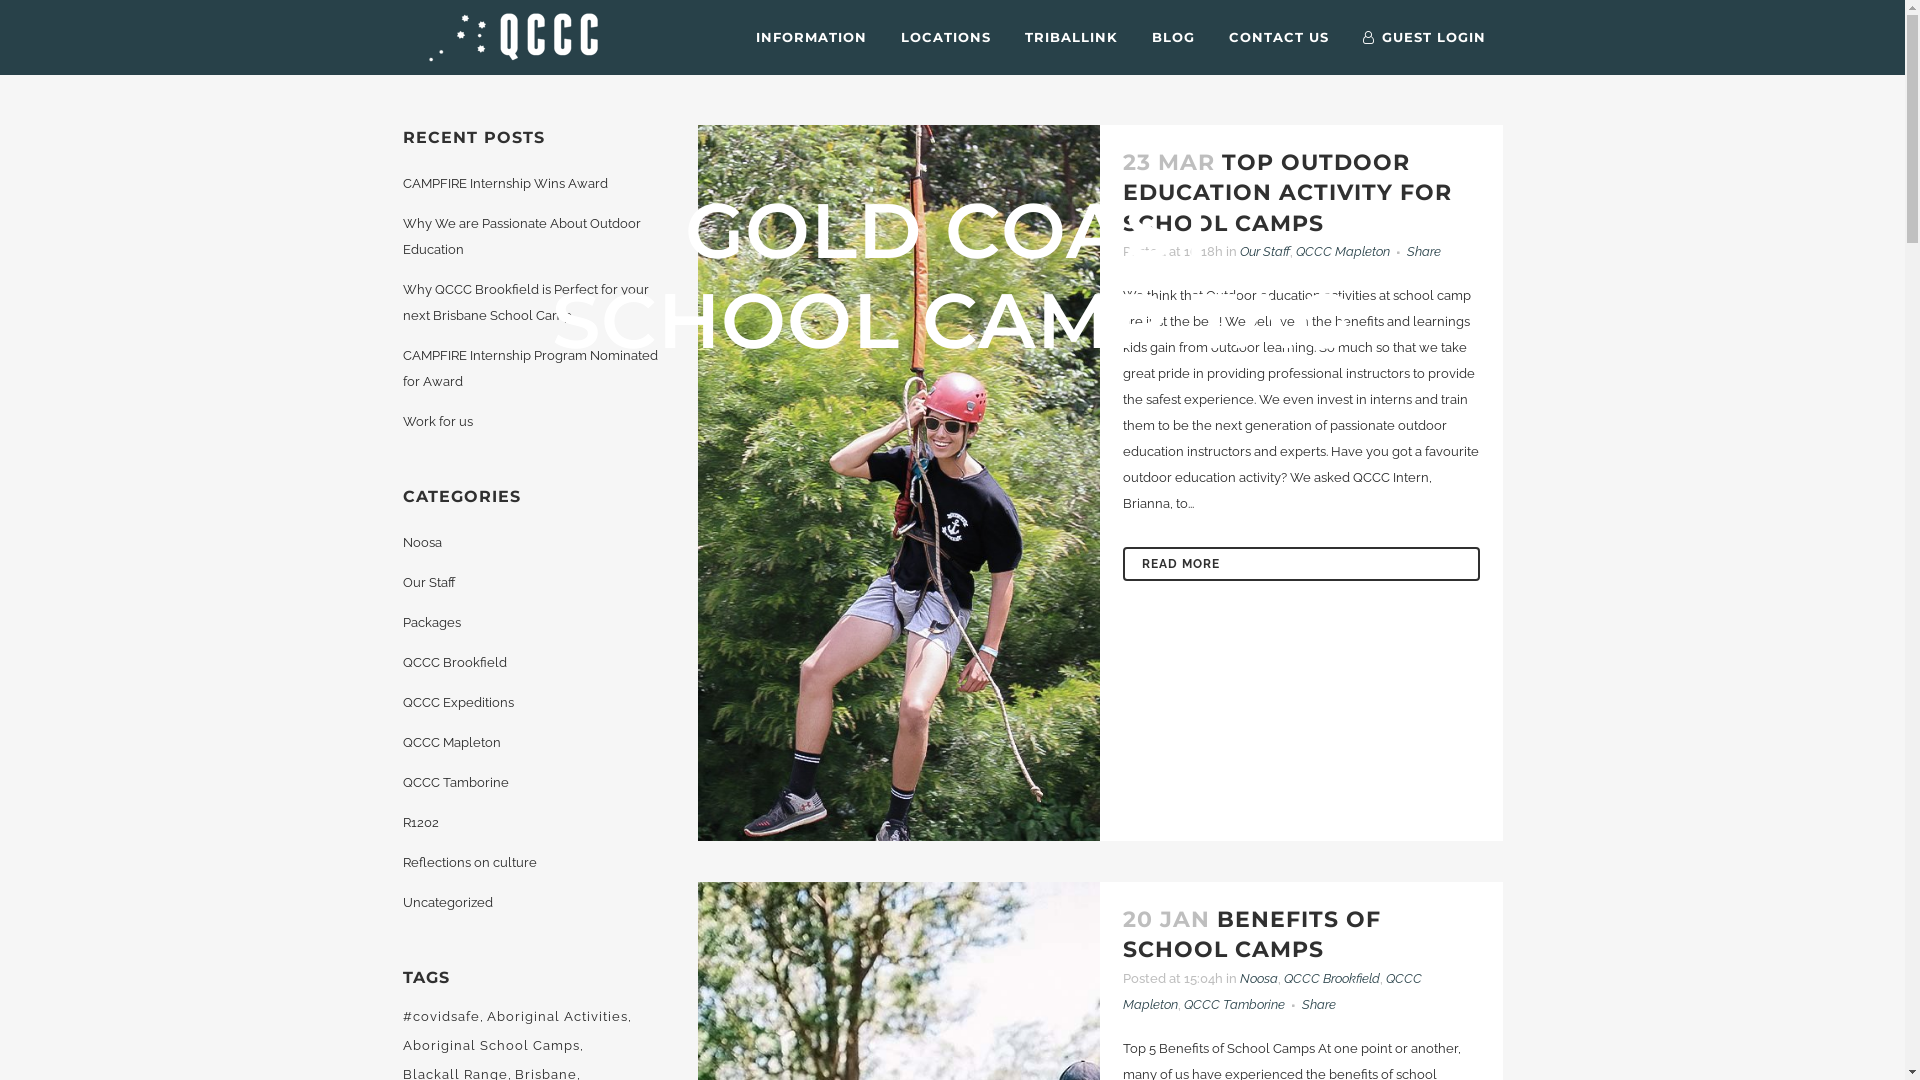 The height and width of the screenshot is (1080, 1920). I want to click on QCCC Brookfield, so click(454, 662).